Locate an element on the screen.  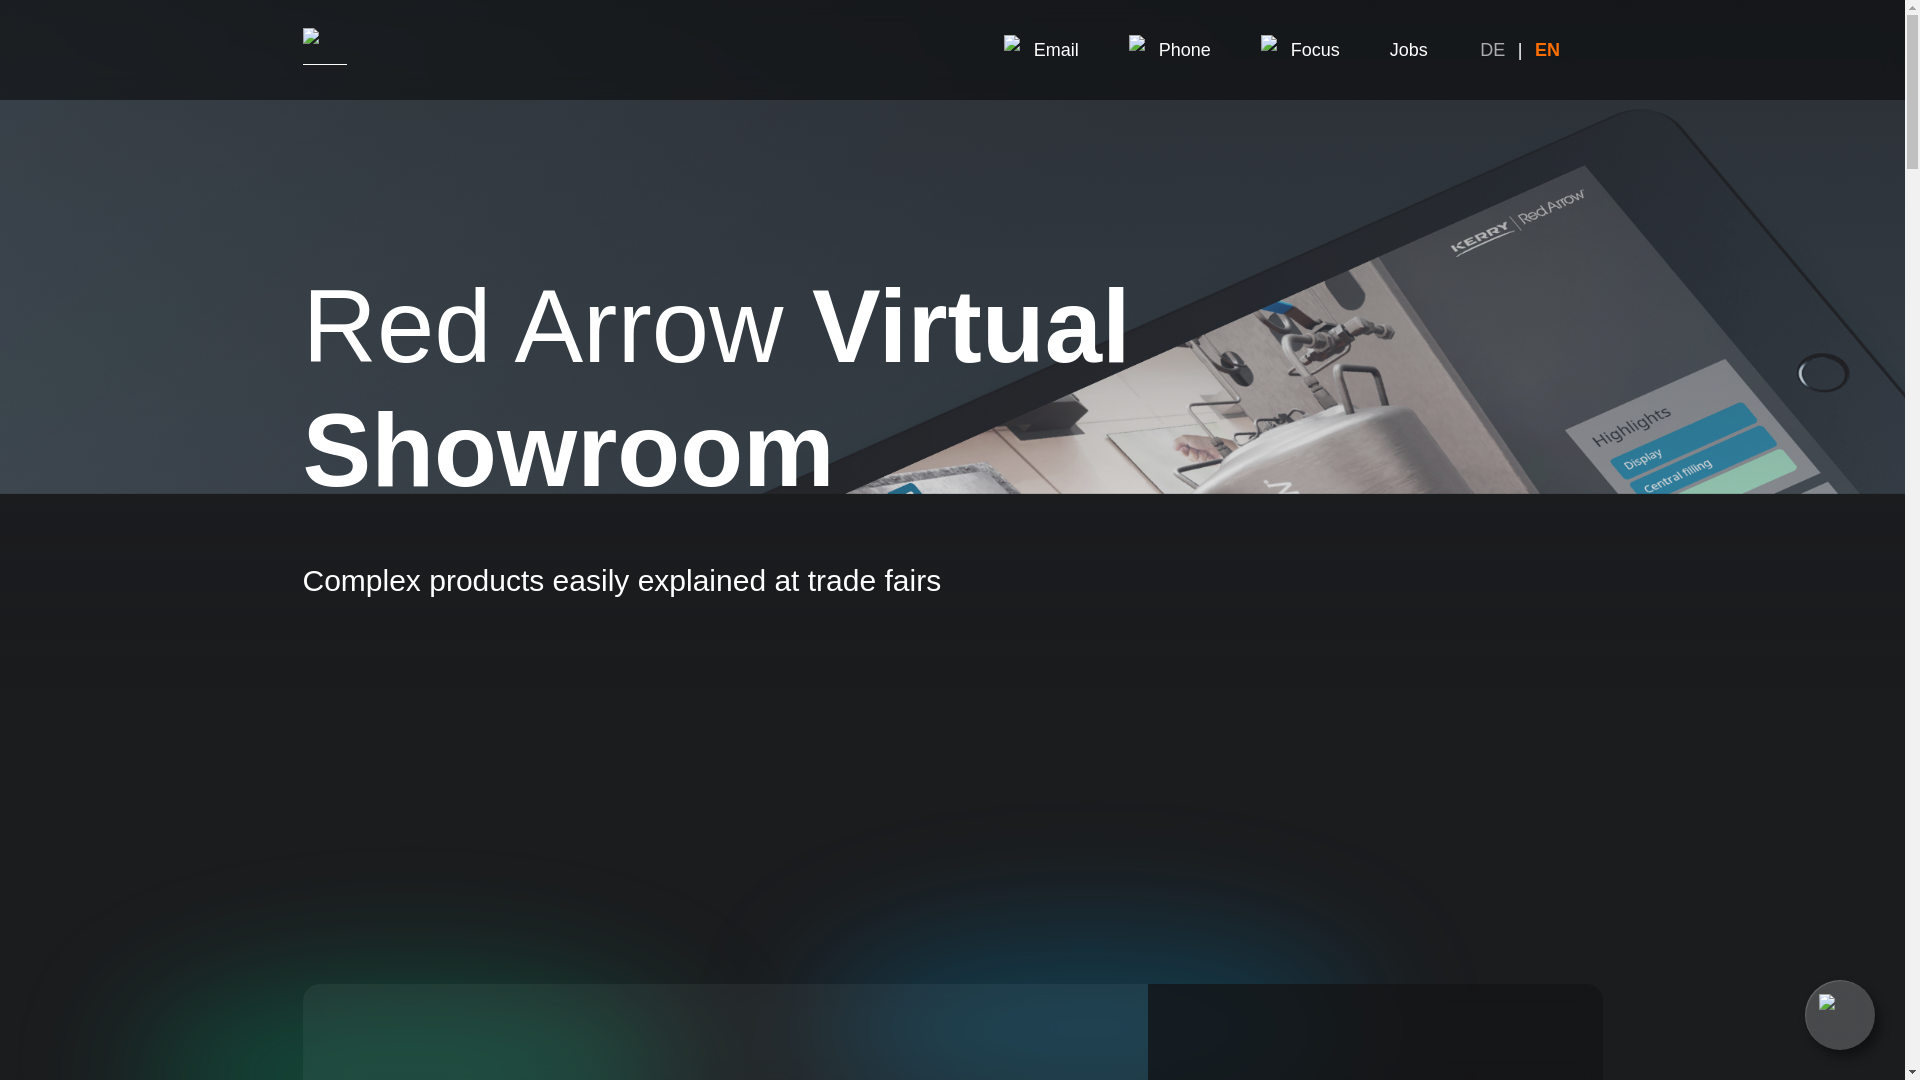
Imprint is located at coordinates (1270, 1009).